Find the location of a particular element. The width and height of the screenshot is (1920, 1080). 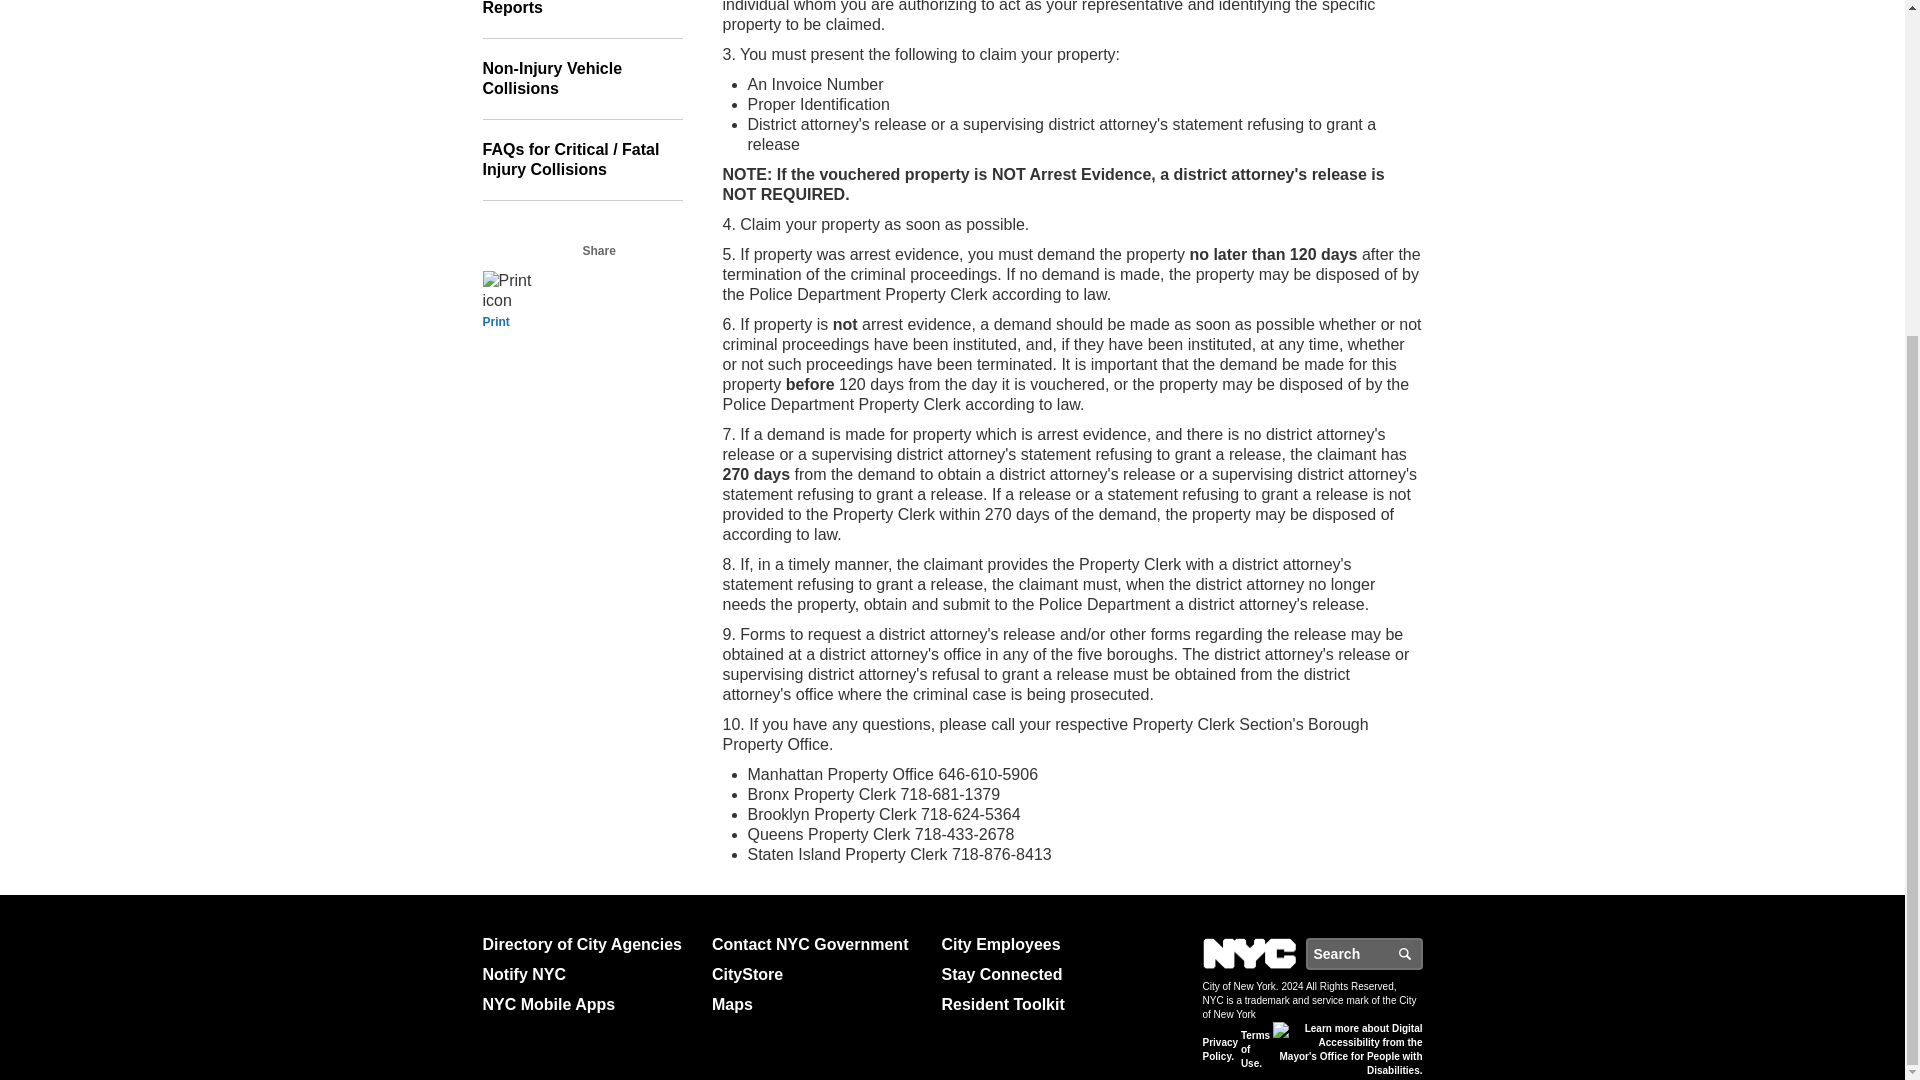

NYC Mobile Apps is located at coordinates (588, 1004).